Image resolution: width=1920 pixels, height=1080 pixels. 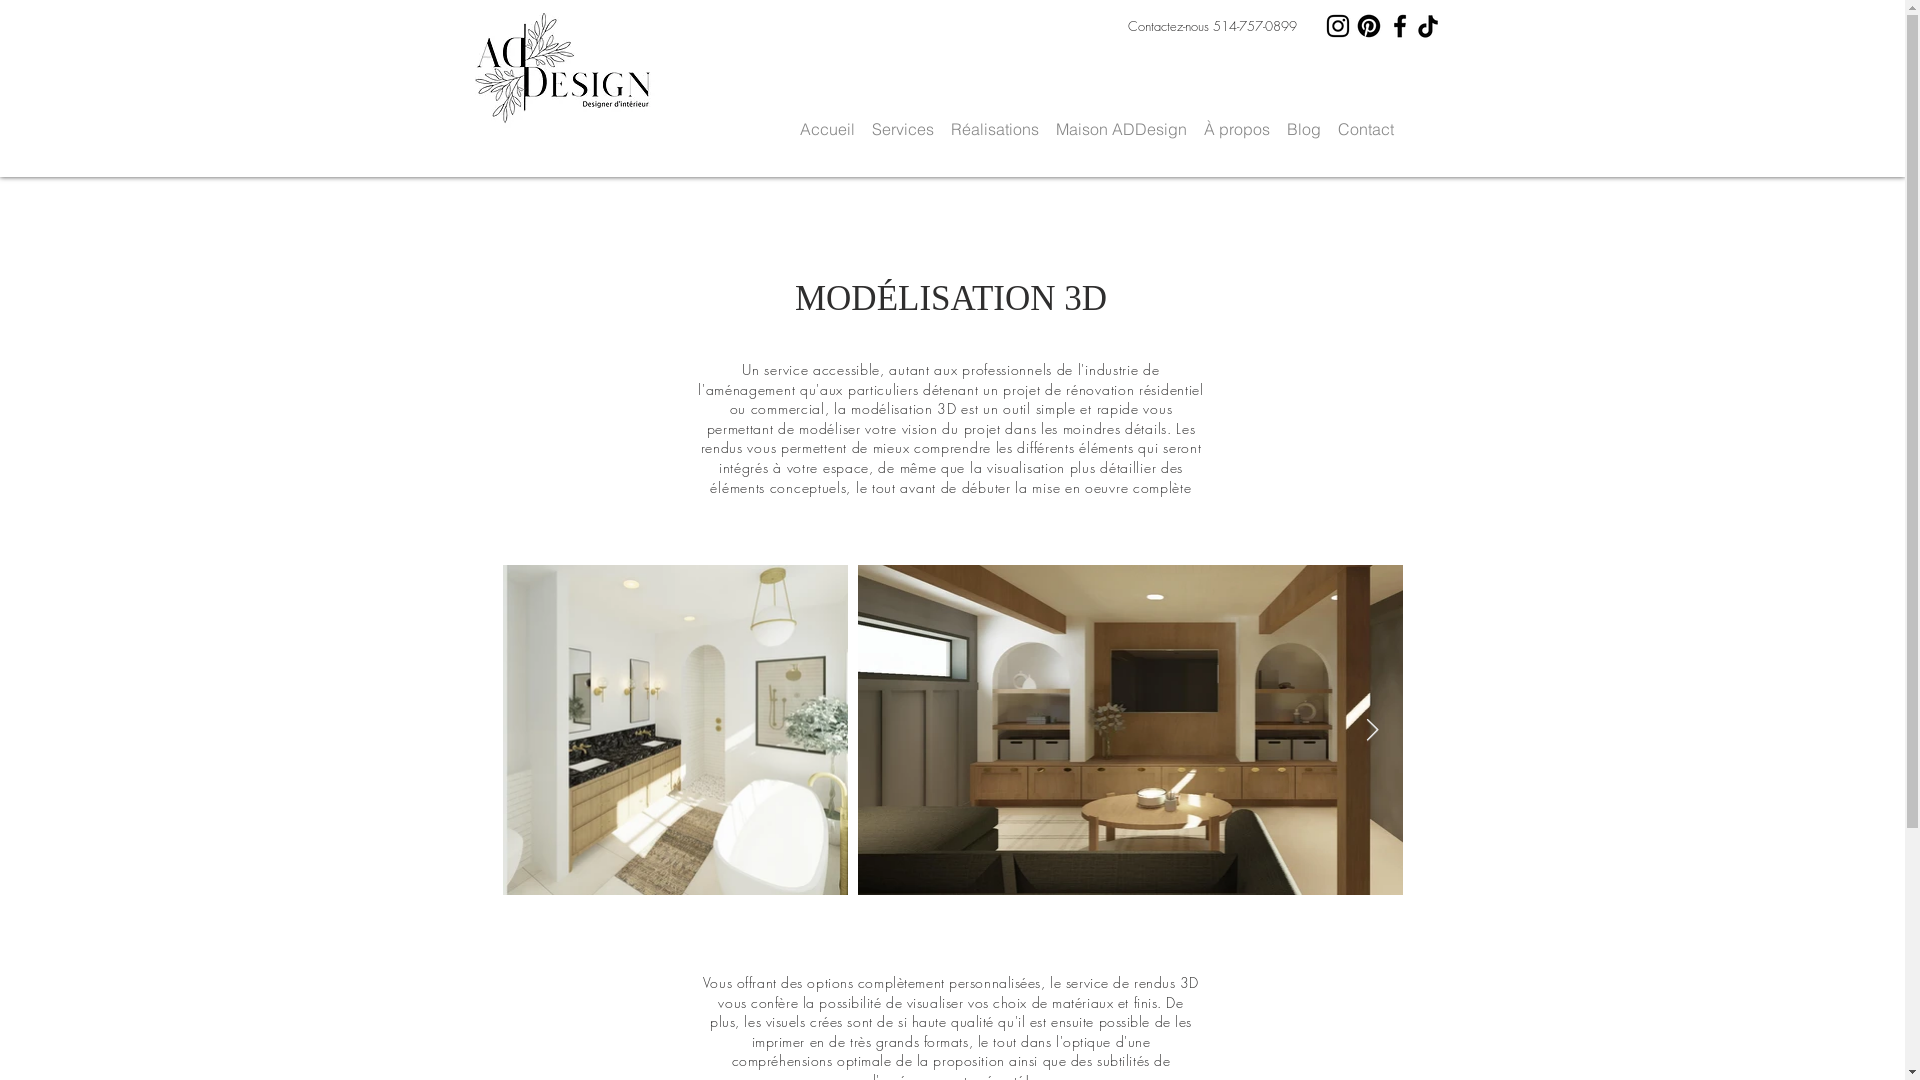 What do you see at coordinates (1212, 26) in the screenshot?
I see `Contactez-nous 514-757-0899` at bounding box center [1212, 26].